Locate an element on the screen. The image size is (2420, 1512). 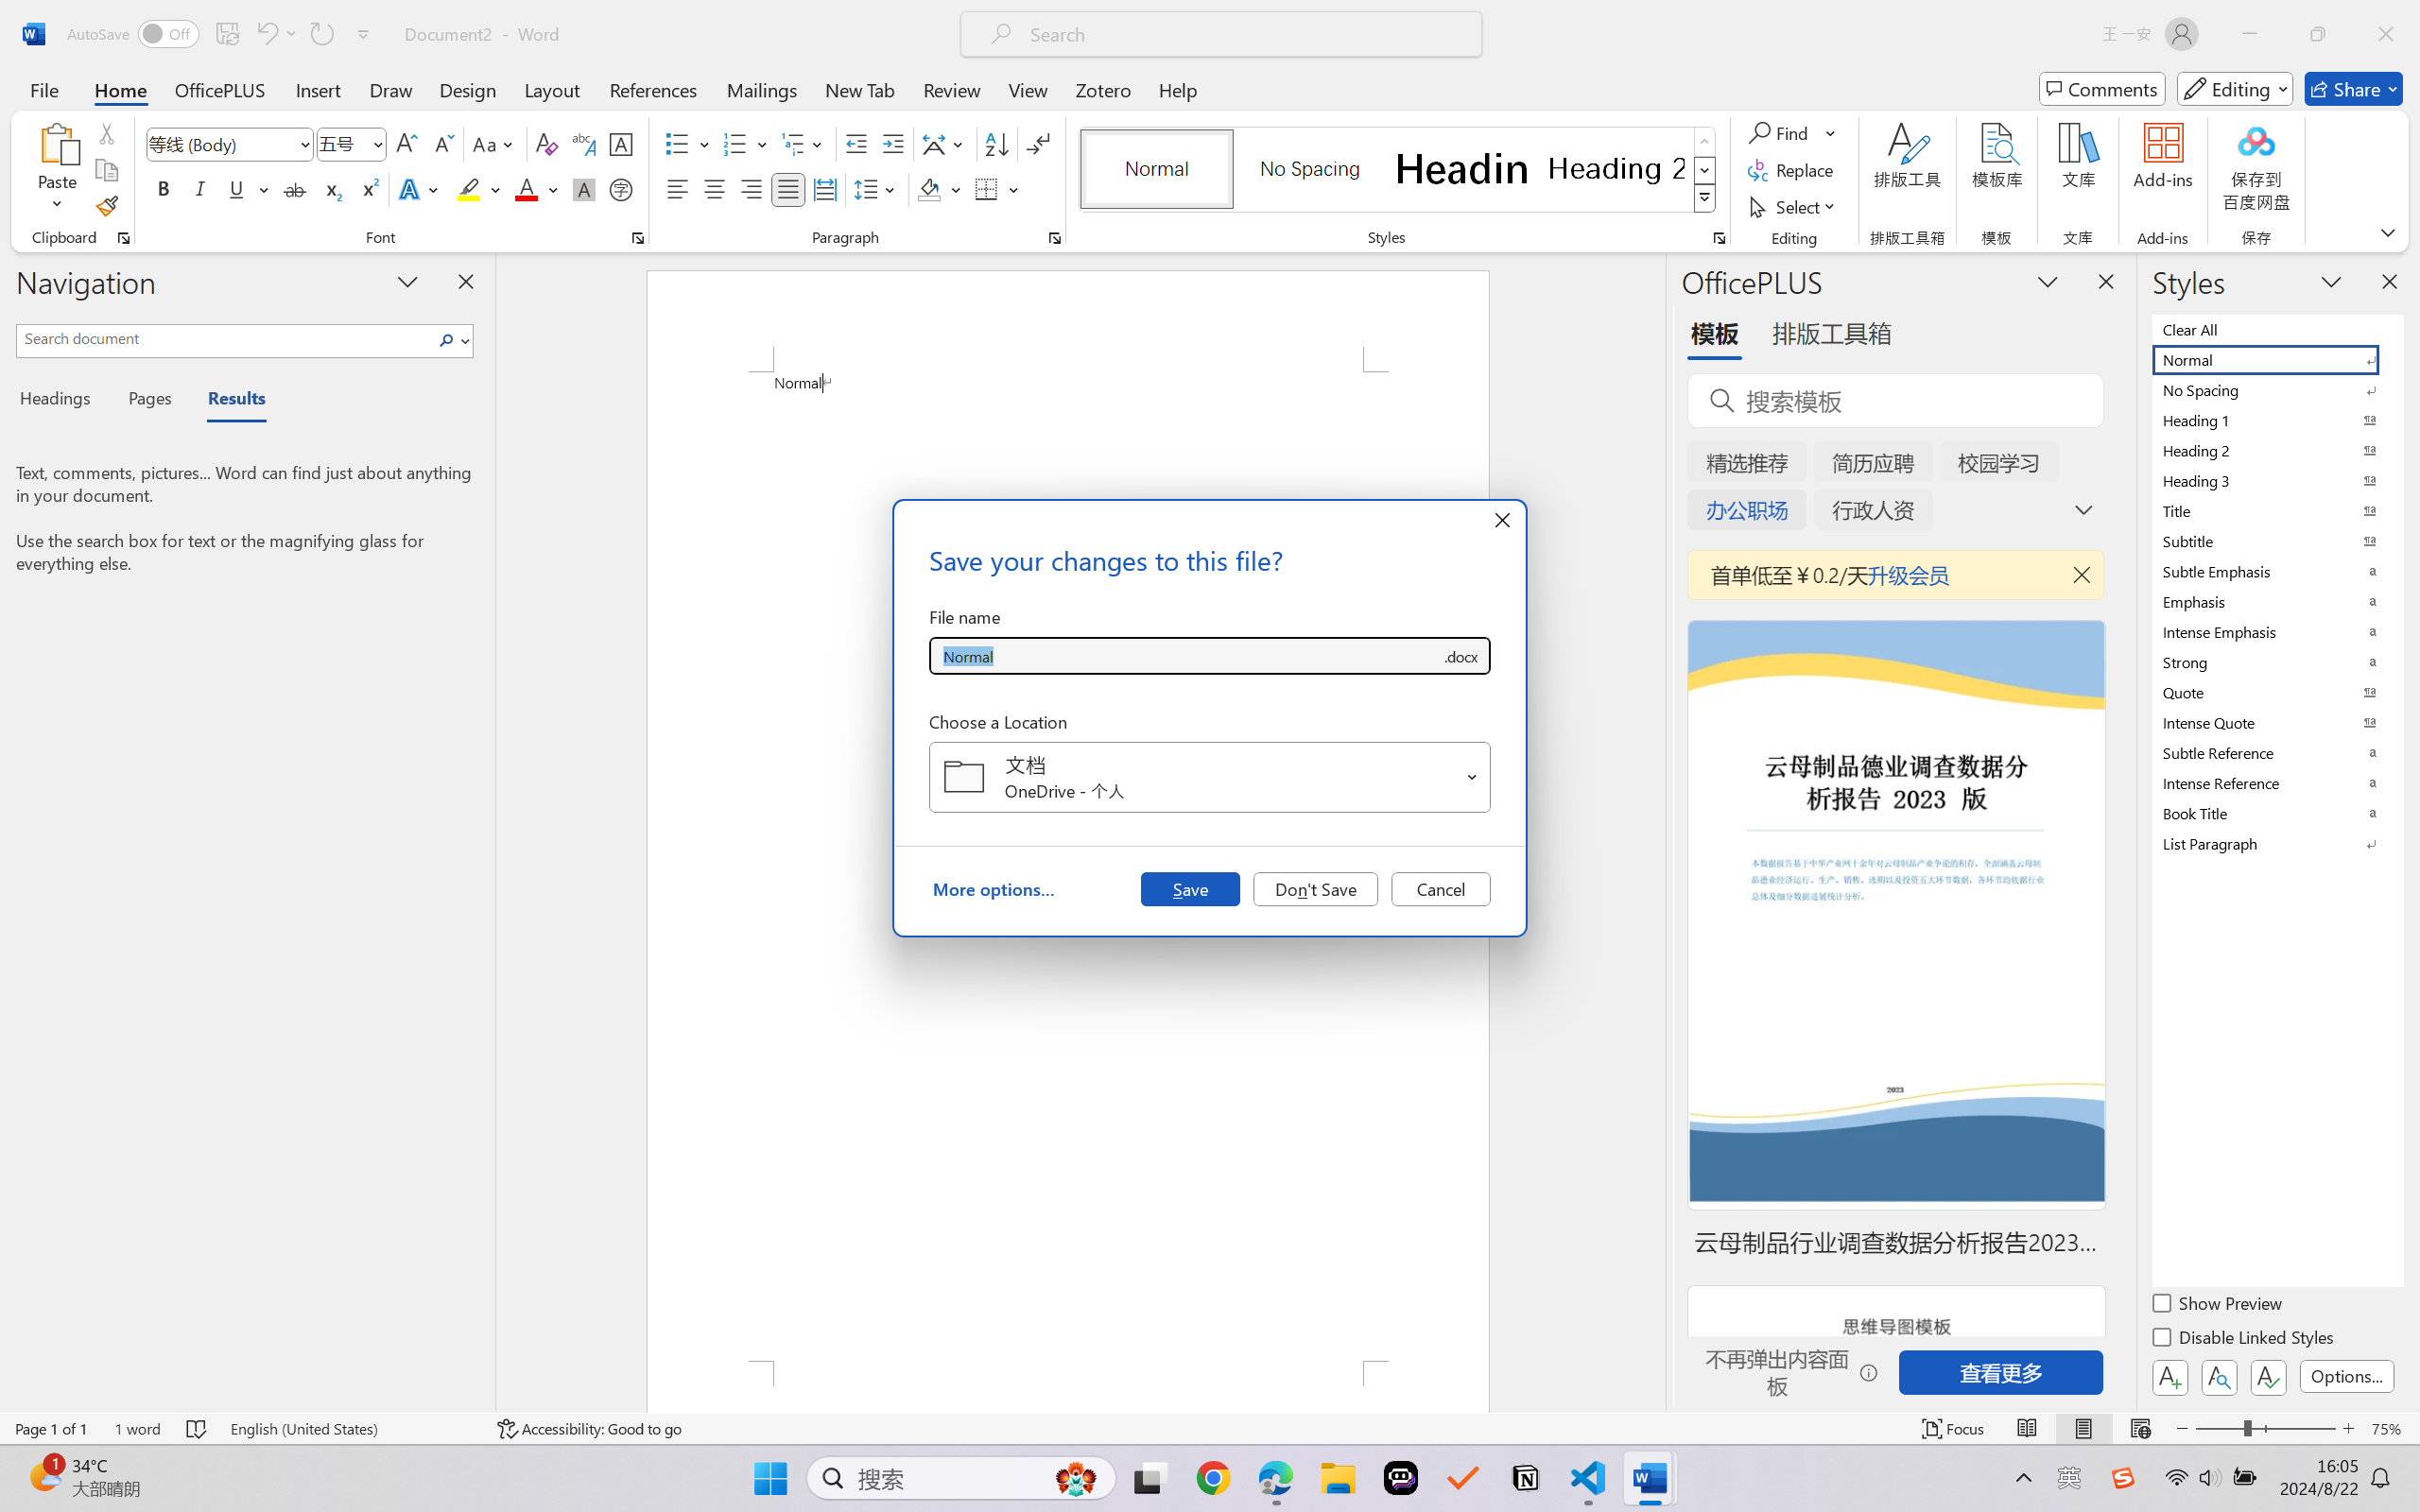
Poe is located at coordinates (1401, 1478).